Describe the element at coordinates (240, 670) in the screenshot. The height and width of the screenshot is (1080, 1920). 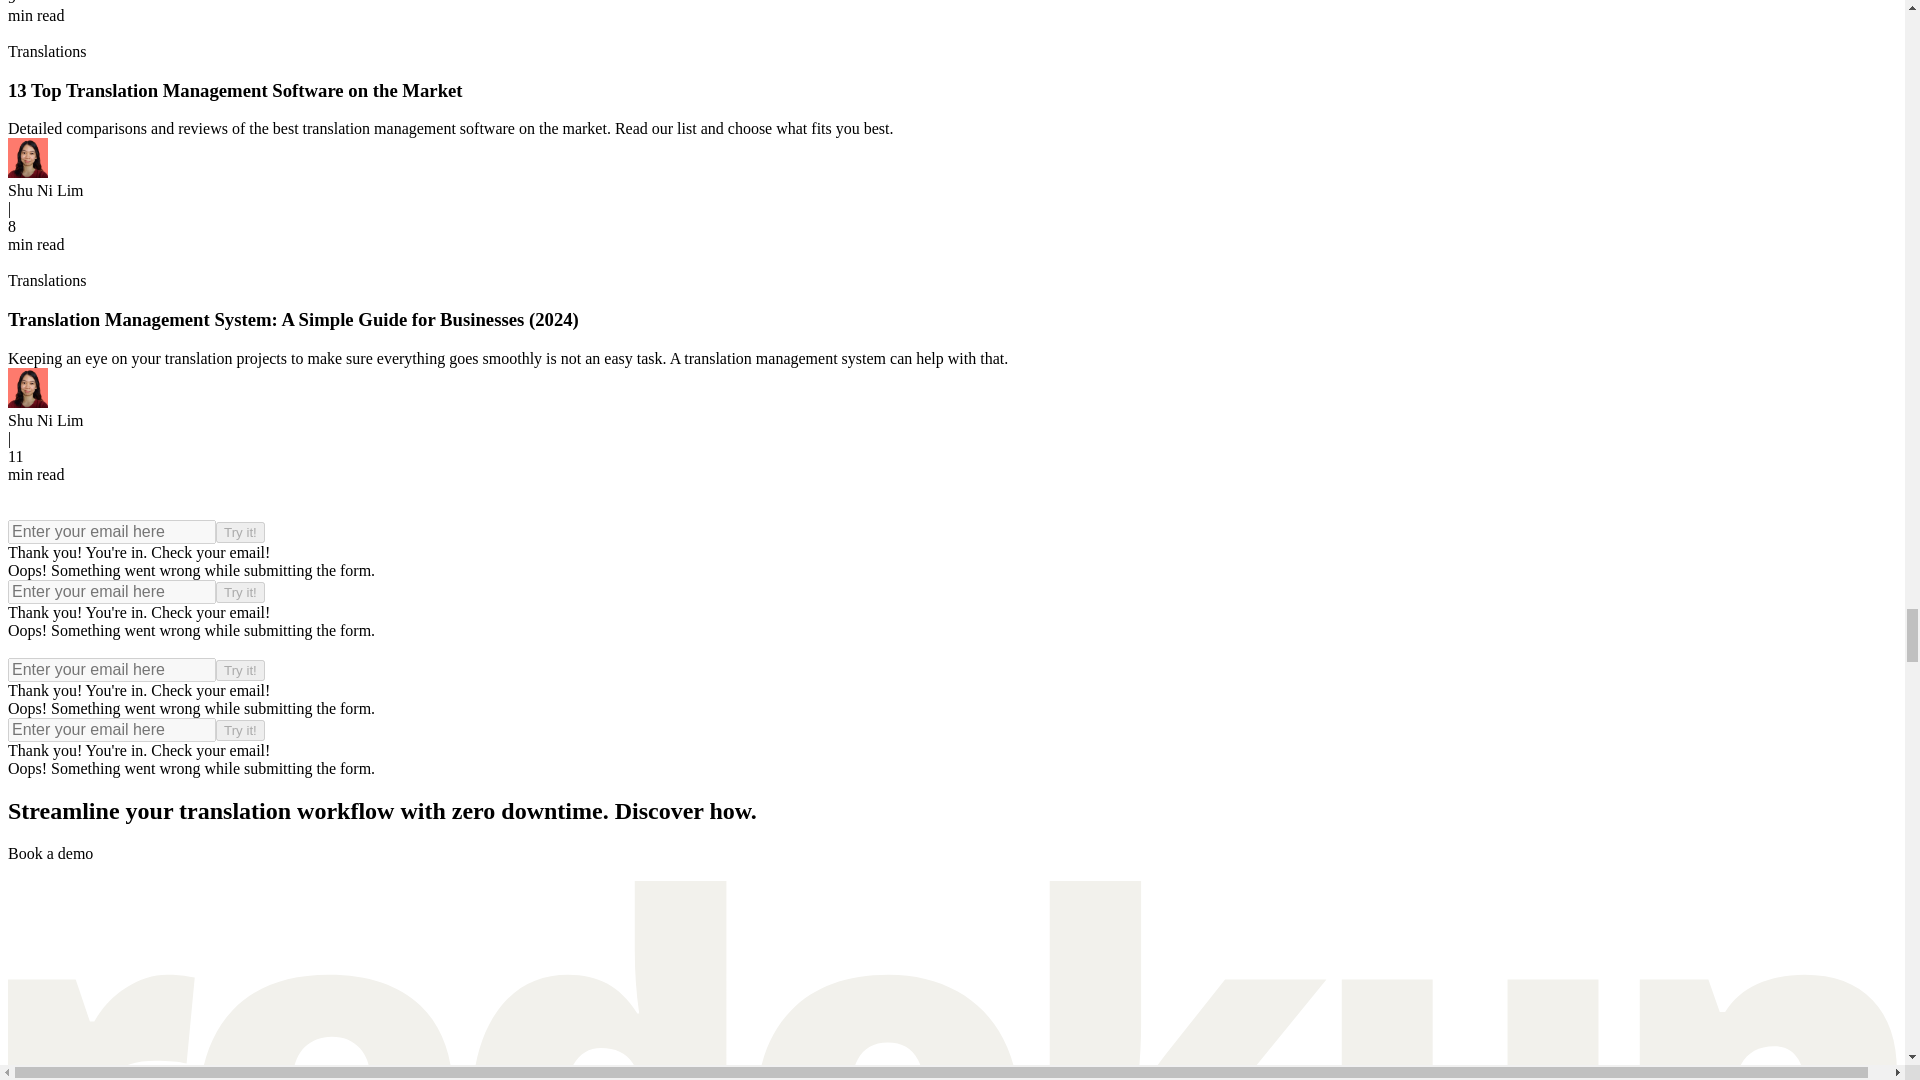
I see `Try it!` at that location.